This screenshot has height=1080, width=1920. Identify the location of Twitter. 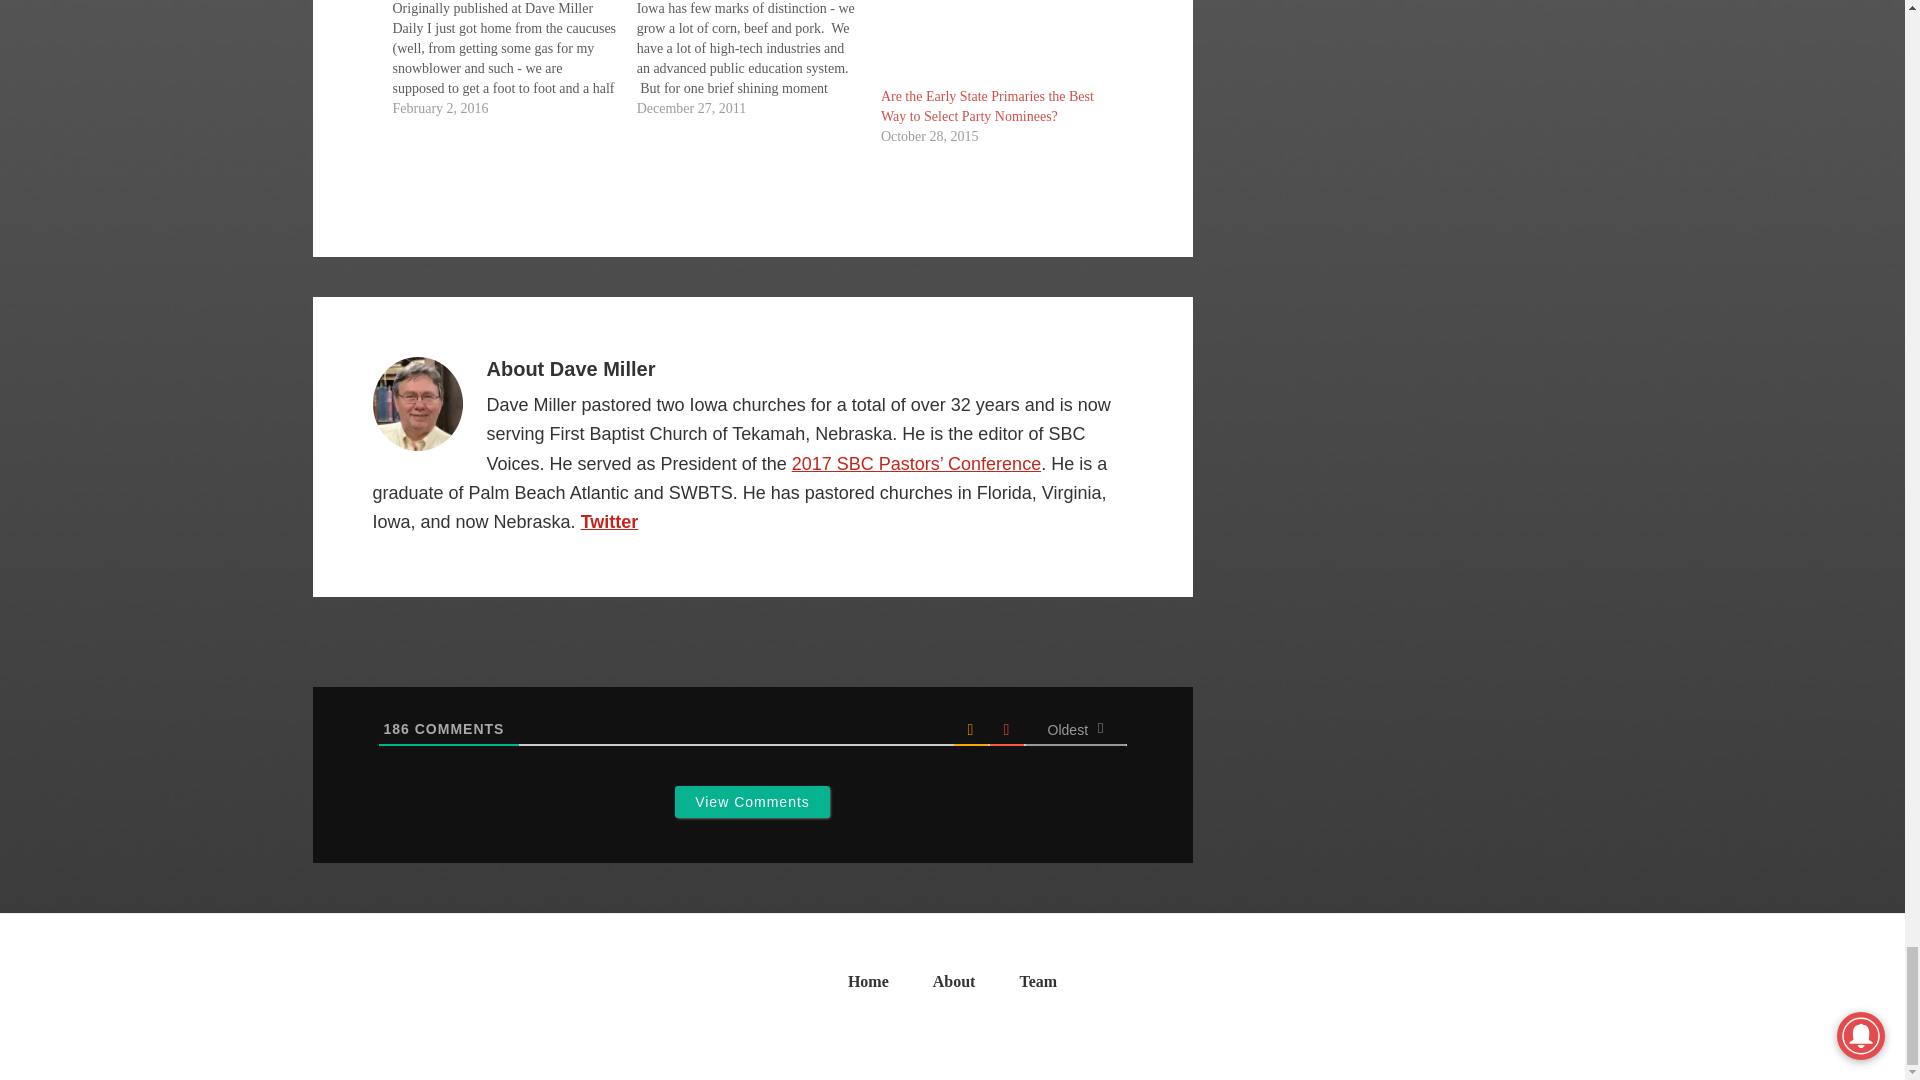
(610, 522).